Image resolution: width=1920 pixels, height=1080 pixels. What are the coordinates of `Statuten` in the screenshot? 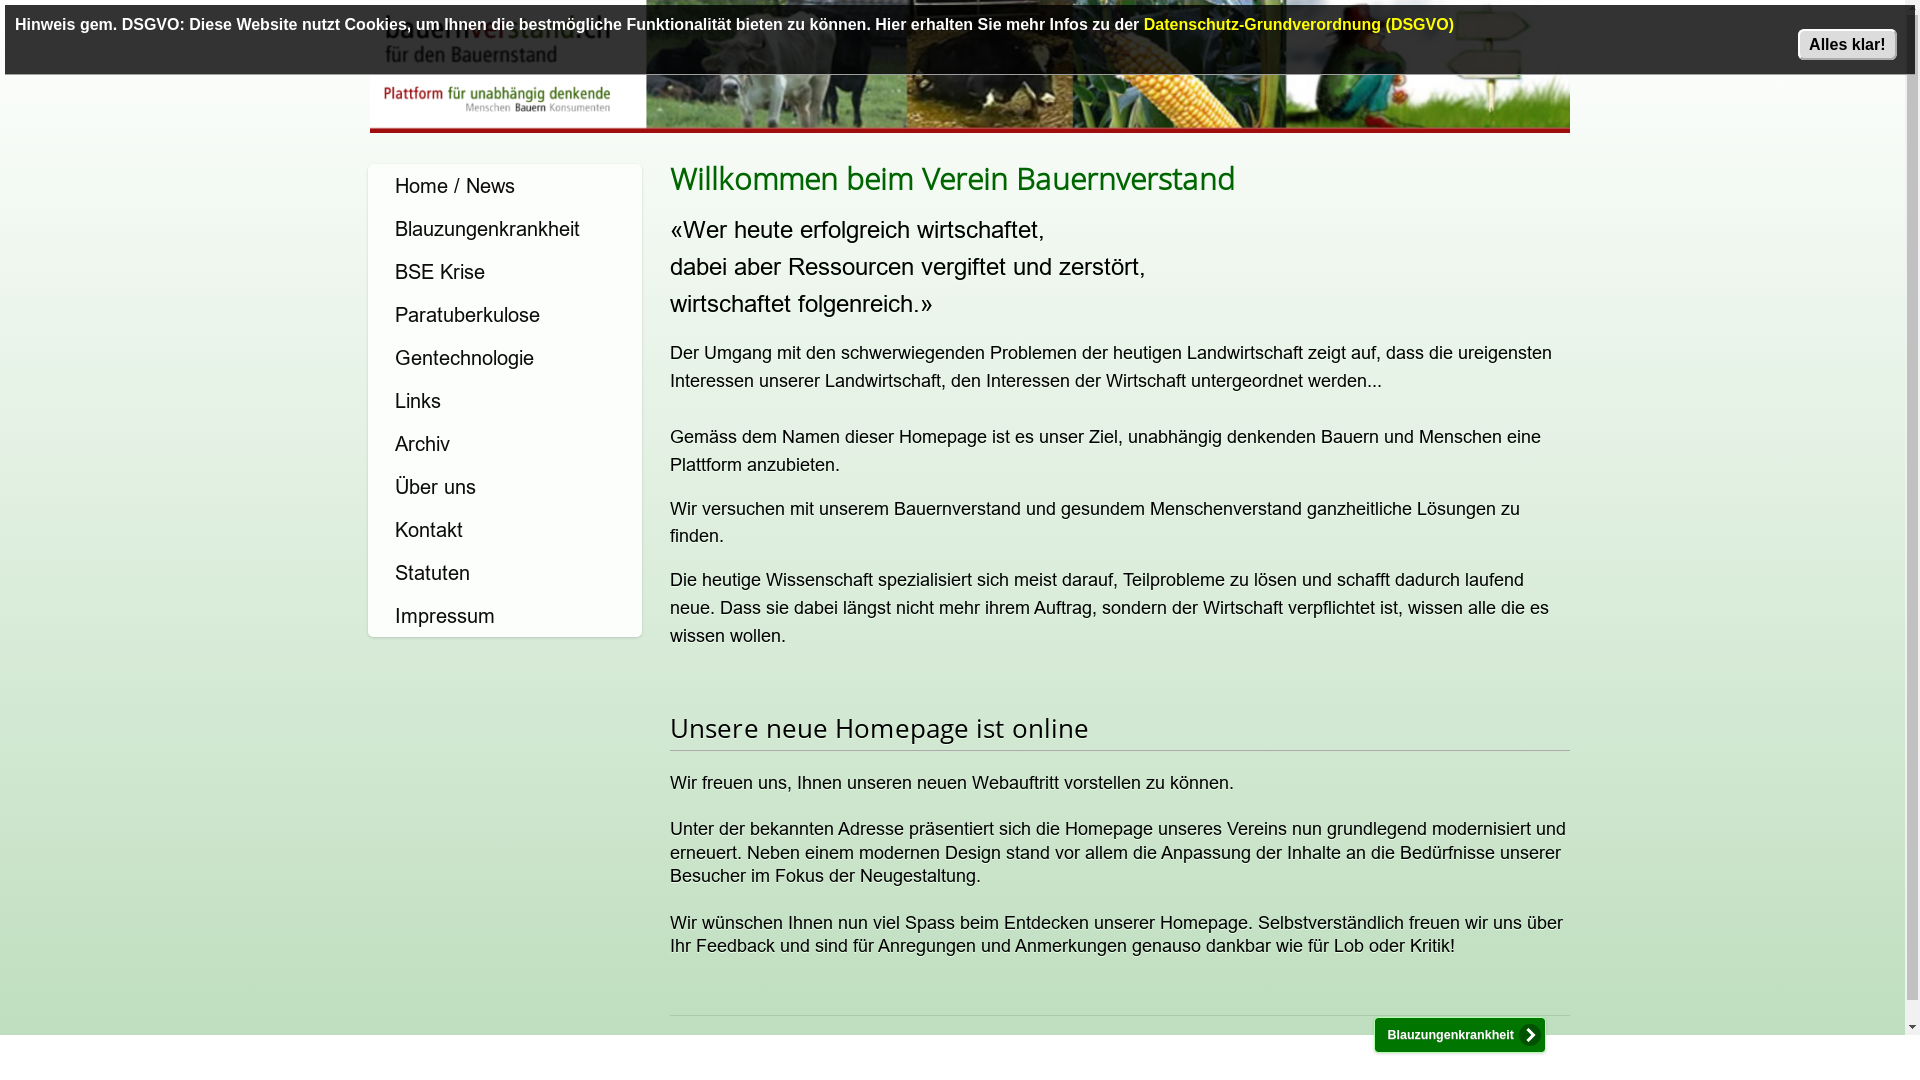 It's located at (505, 572).